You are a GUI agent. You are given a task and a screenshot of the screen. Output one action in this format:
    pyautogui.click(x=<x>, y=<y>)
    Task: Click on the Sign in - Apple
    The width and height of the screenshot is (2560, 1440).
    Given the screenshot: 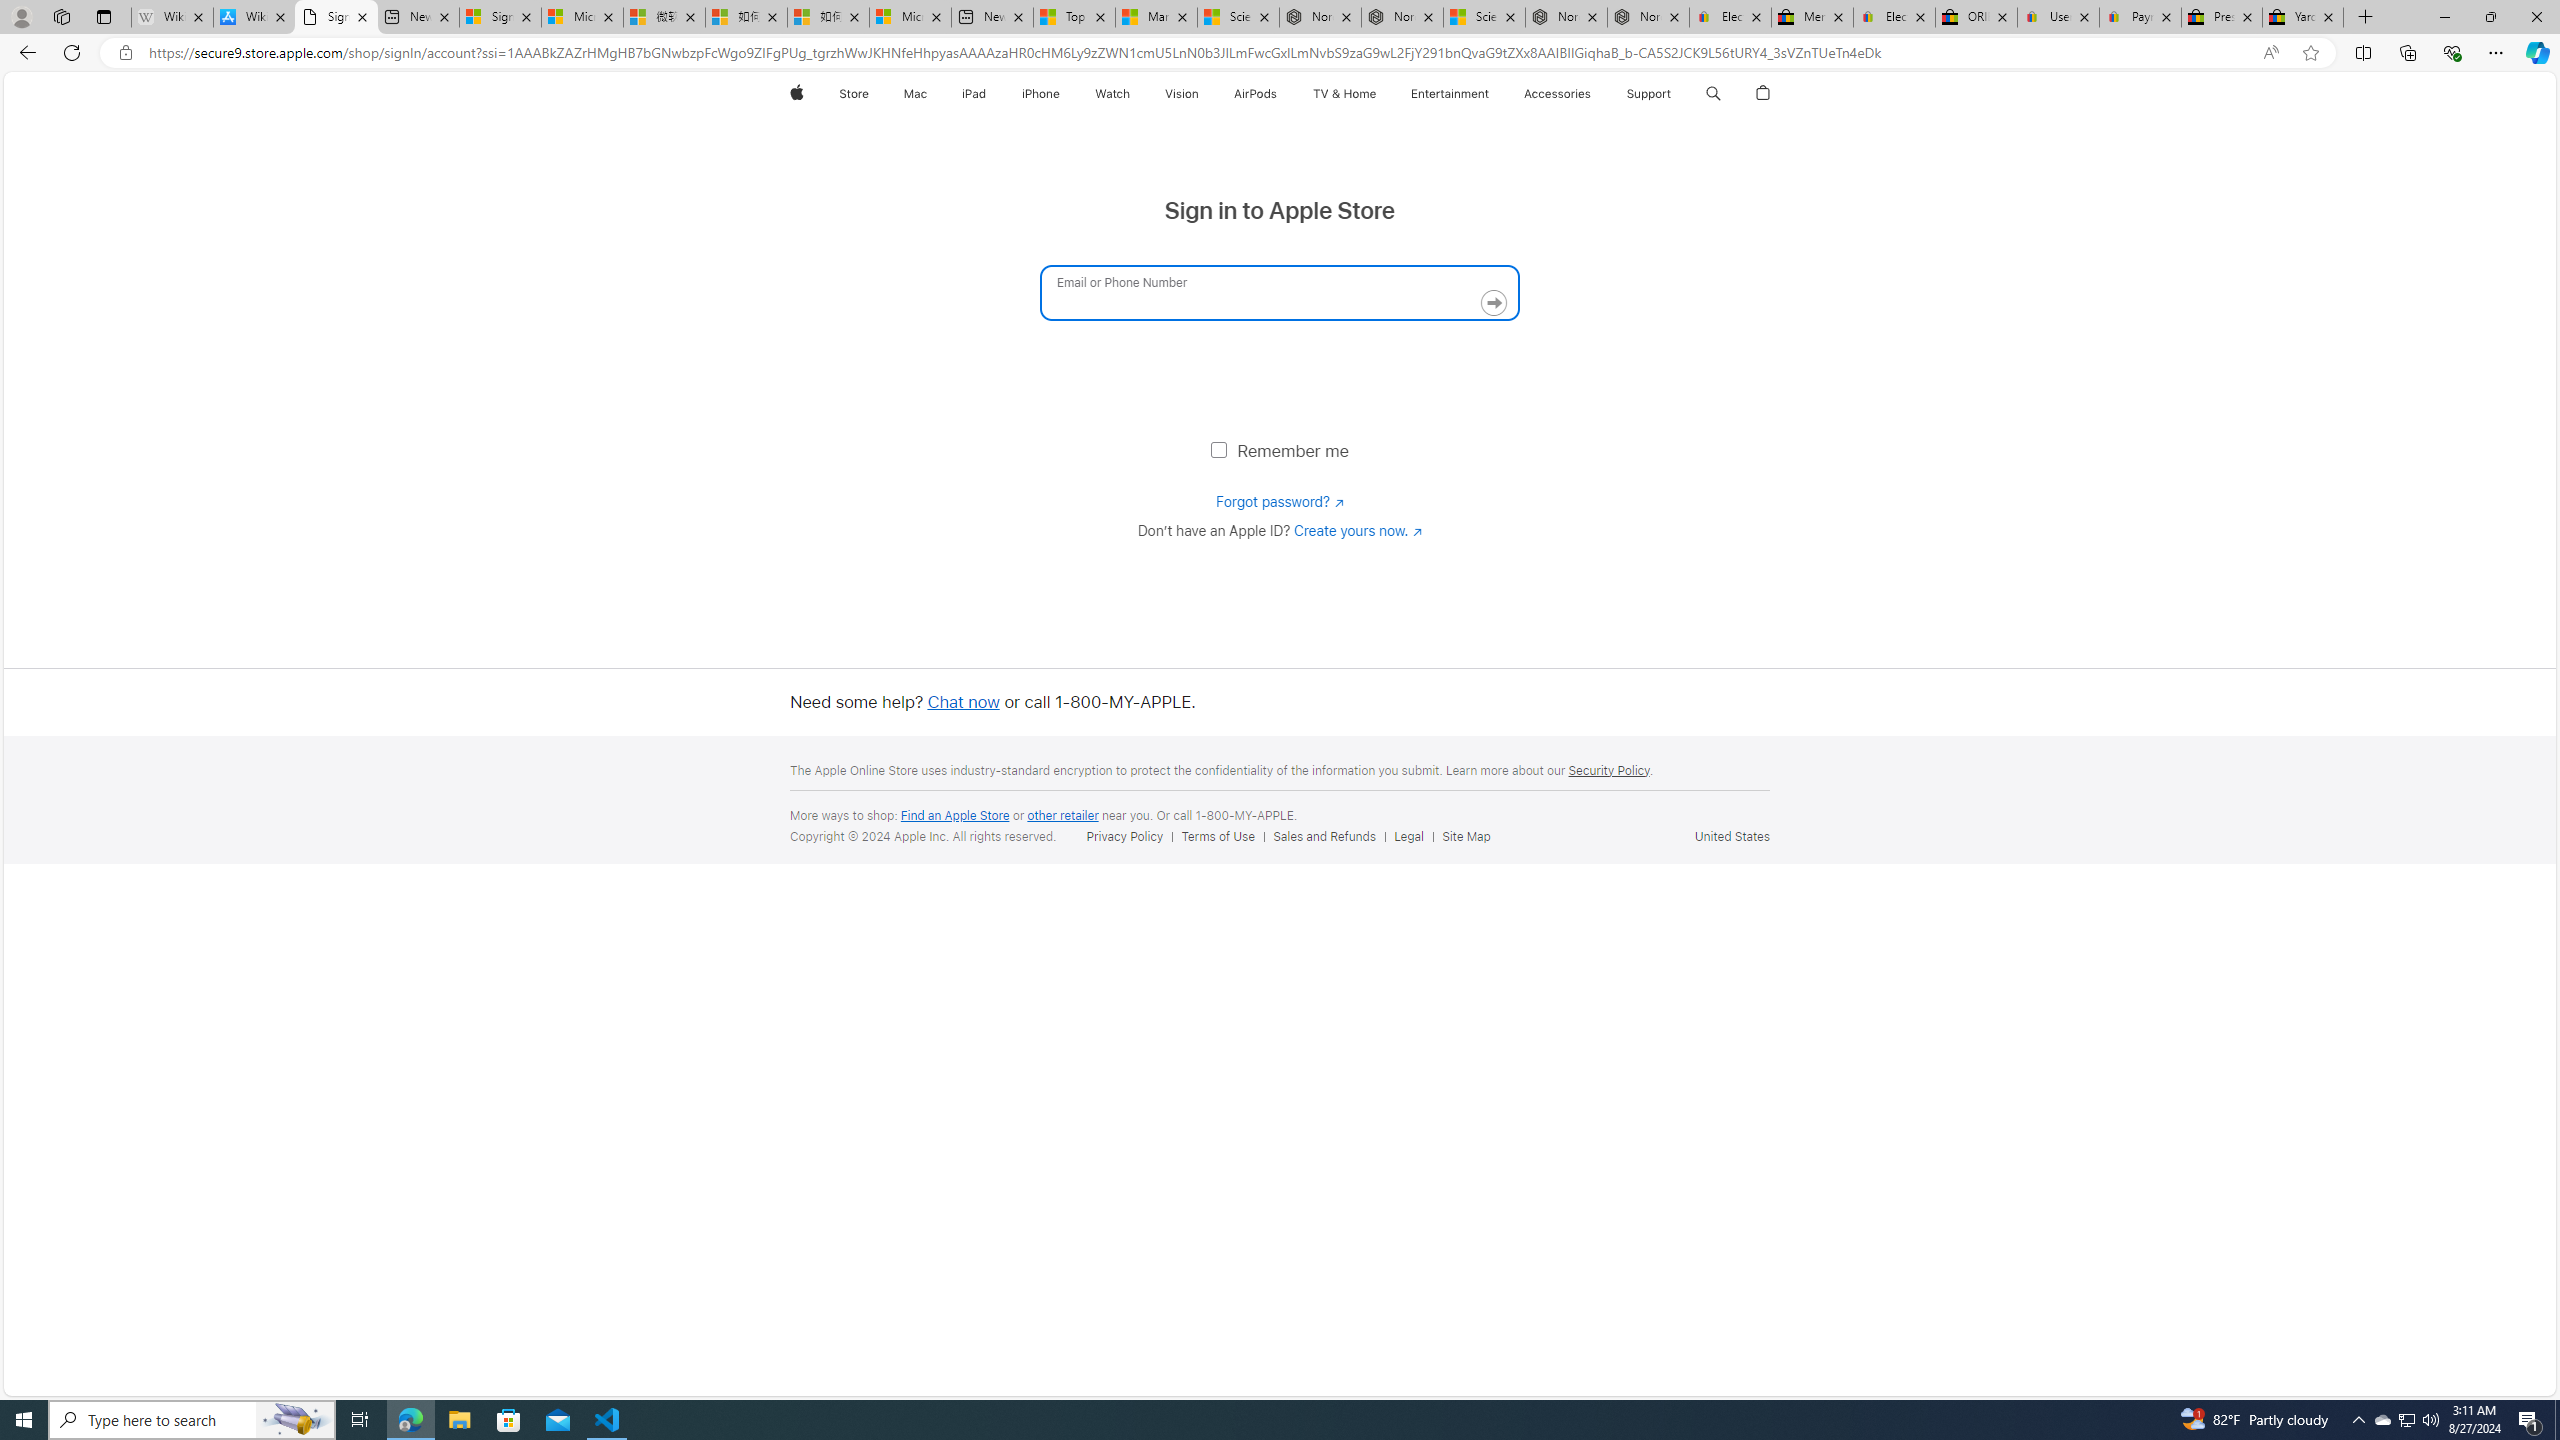 What is the action you would take?
    pyautogui.click(x=336, y=17)
    